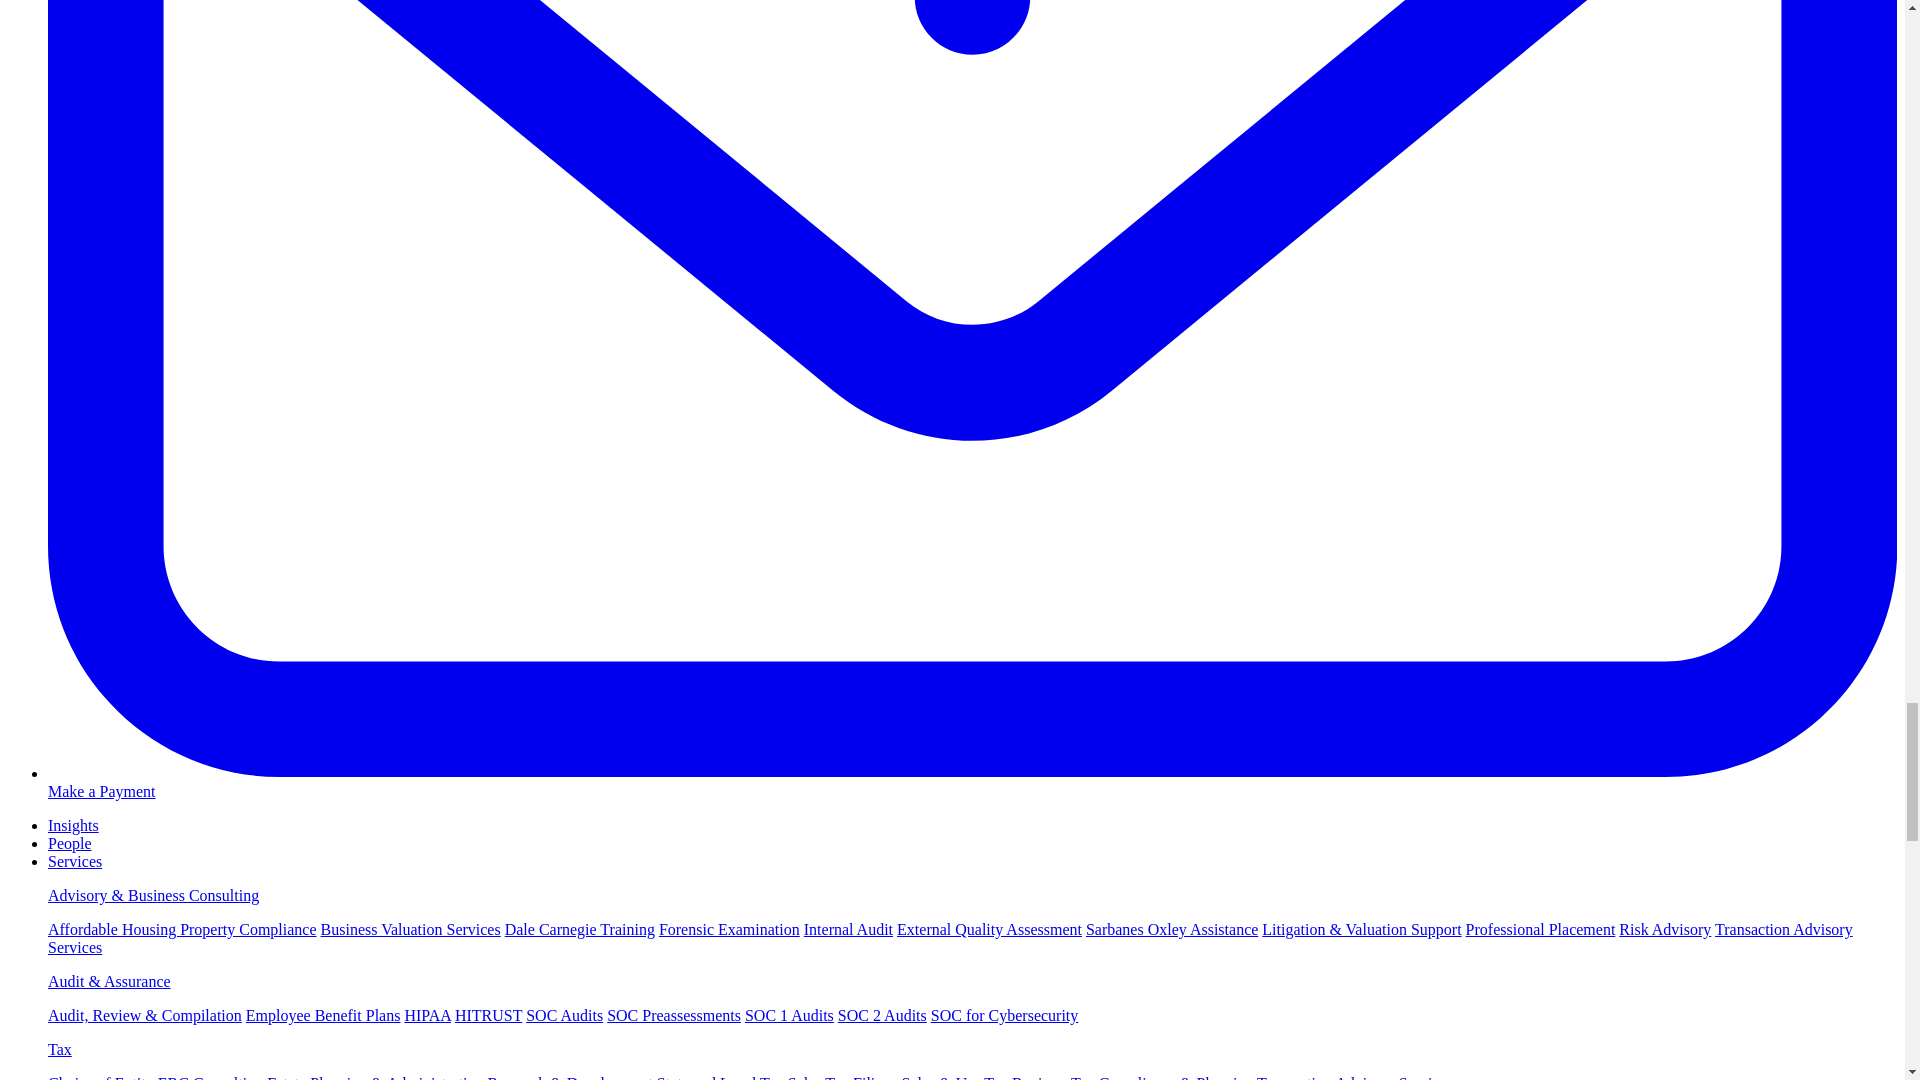 The height and width of the screenshot is (1080, 1920). I want to click on External Quality Assessment, so click(989, 930).